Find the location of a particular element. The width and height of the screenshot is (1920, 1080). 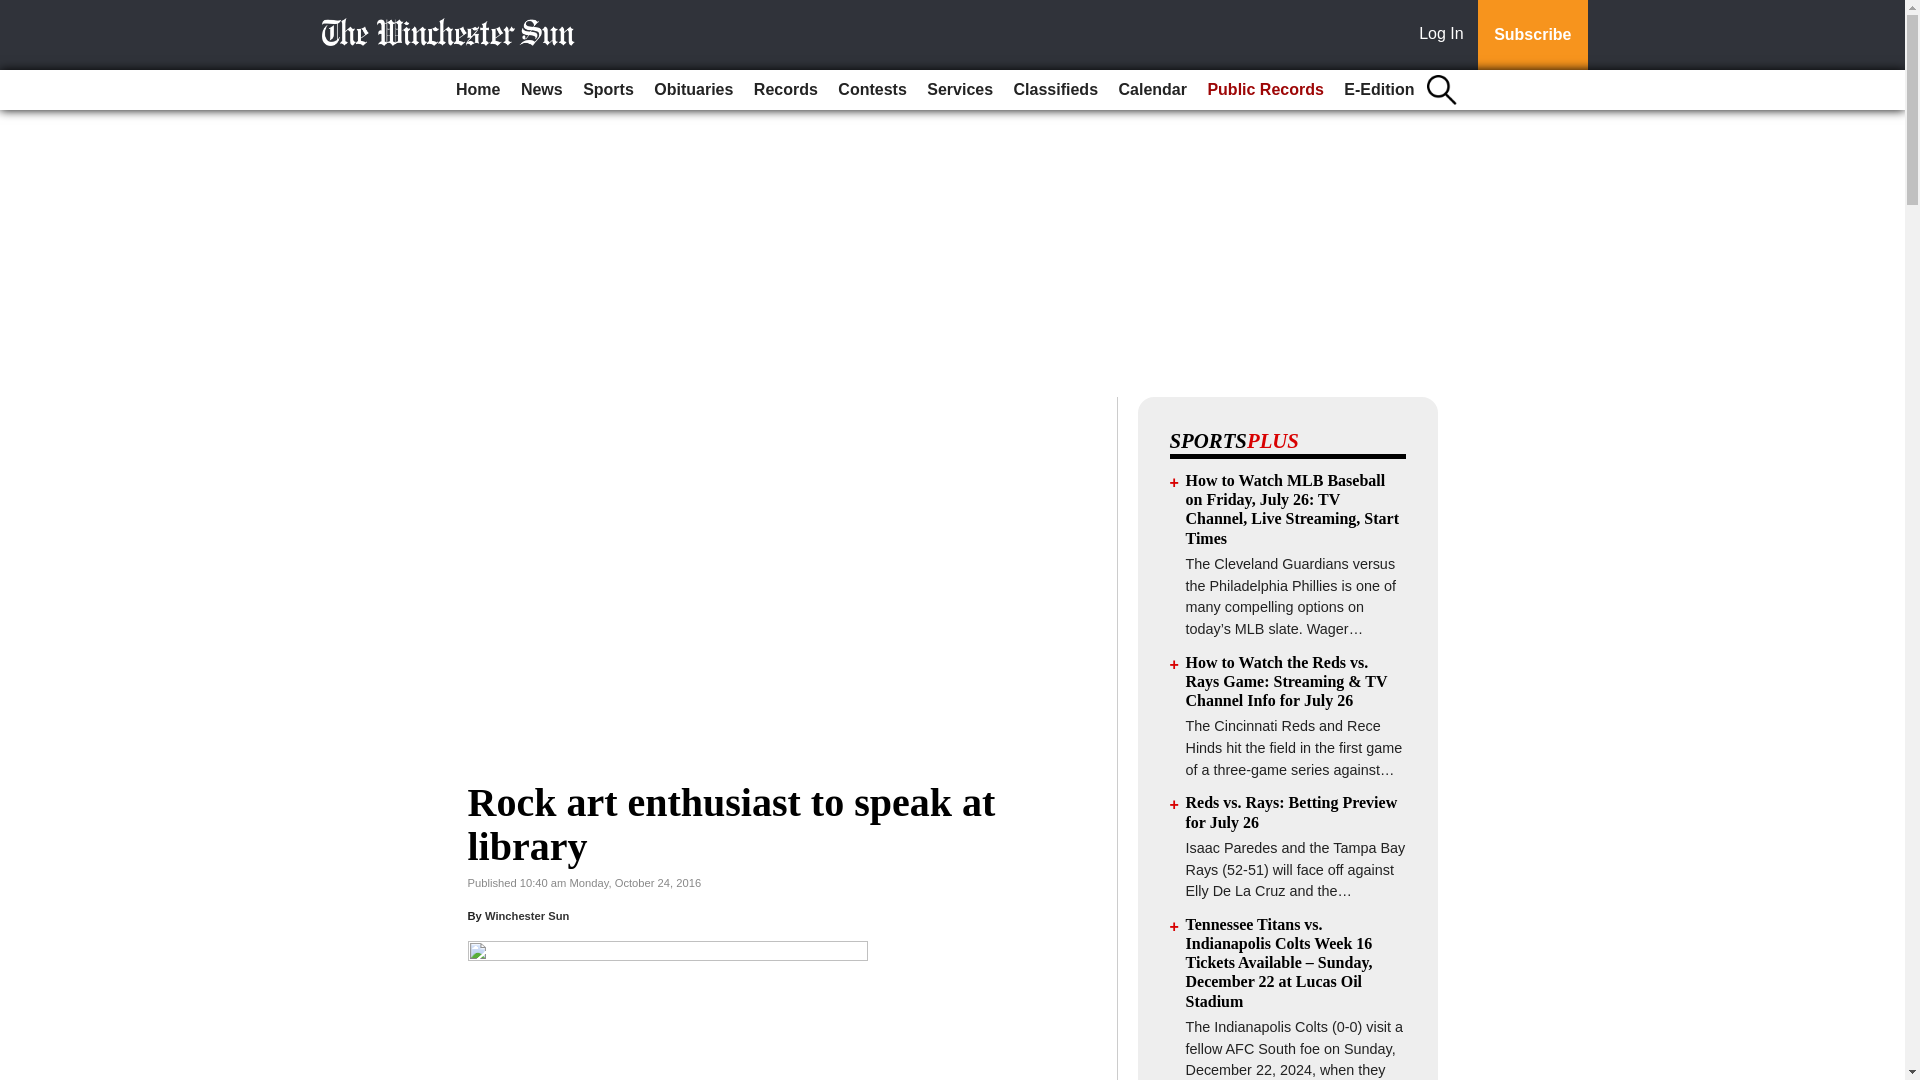

Services is located at coordinates (960, 90).